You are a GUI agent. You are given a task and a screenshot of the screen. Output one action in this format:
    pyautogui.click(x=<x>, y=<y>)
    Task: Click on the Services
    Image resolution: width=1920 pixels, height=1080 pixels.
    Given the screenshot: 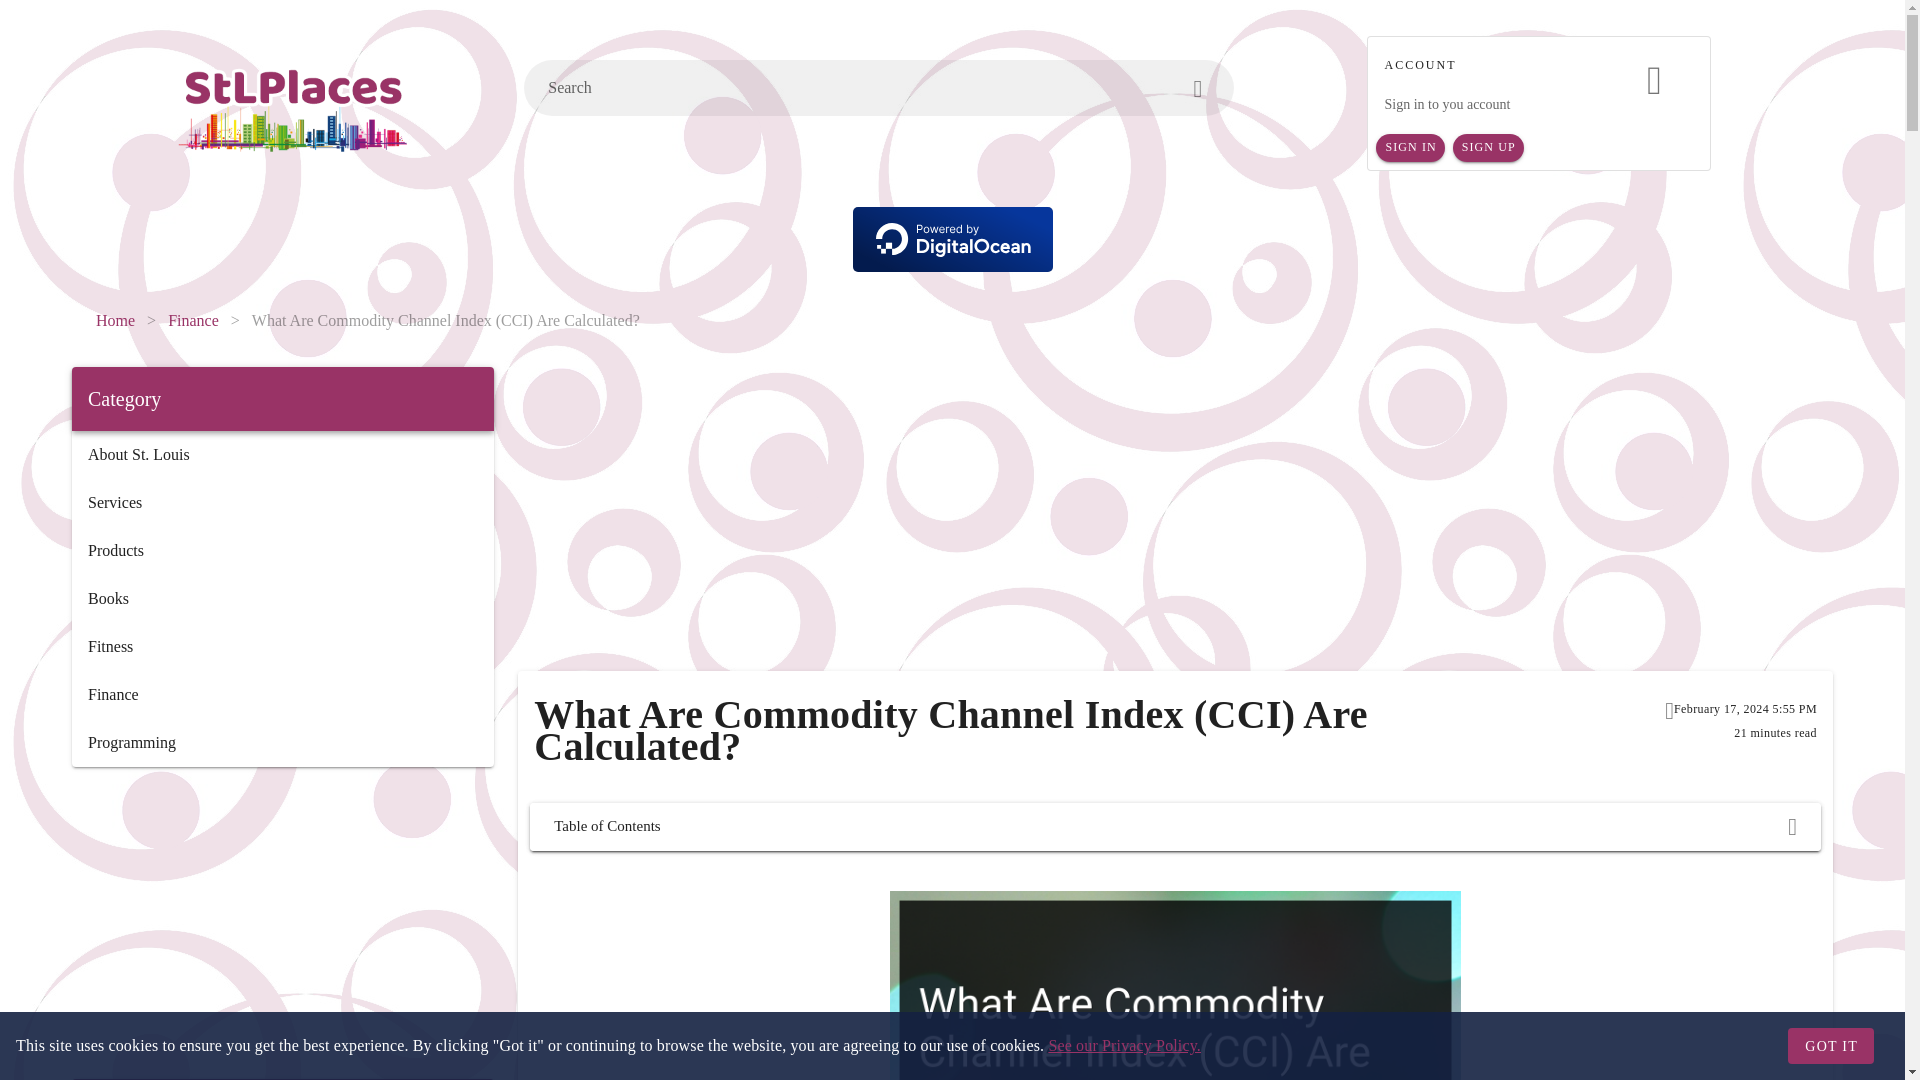 What is the action you would take?
    pyautogui.click(x=282, y=503)
    